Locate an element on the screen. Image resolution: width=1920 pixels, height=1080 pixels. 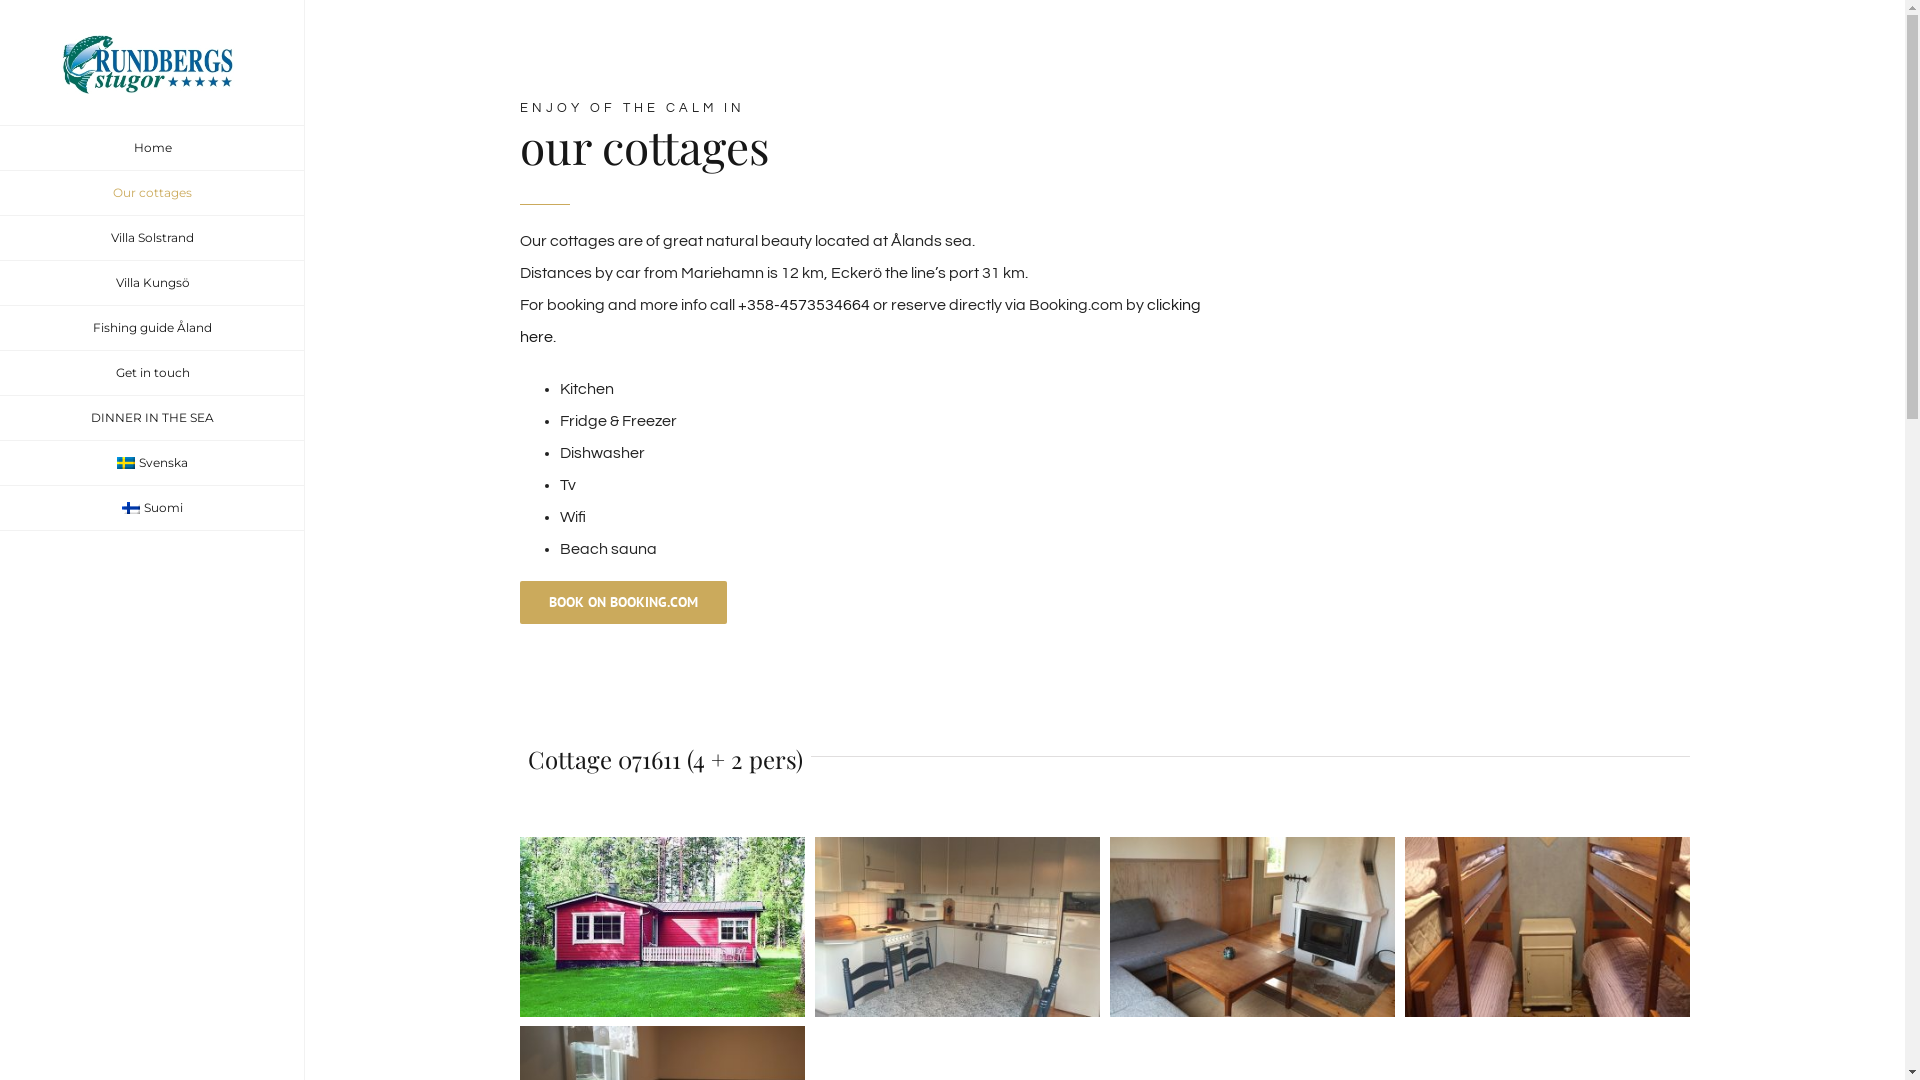
Rundbergsstugor is located at coordinates (1252, 927).